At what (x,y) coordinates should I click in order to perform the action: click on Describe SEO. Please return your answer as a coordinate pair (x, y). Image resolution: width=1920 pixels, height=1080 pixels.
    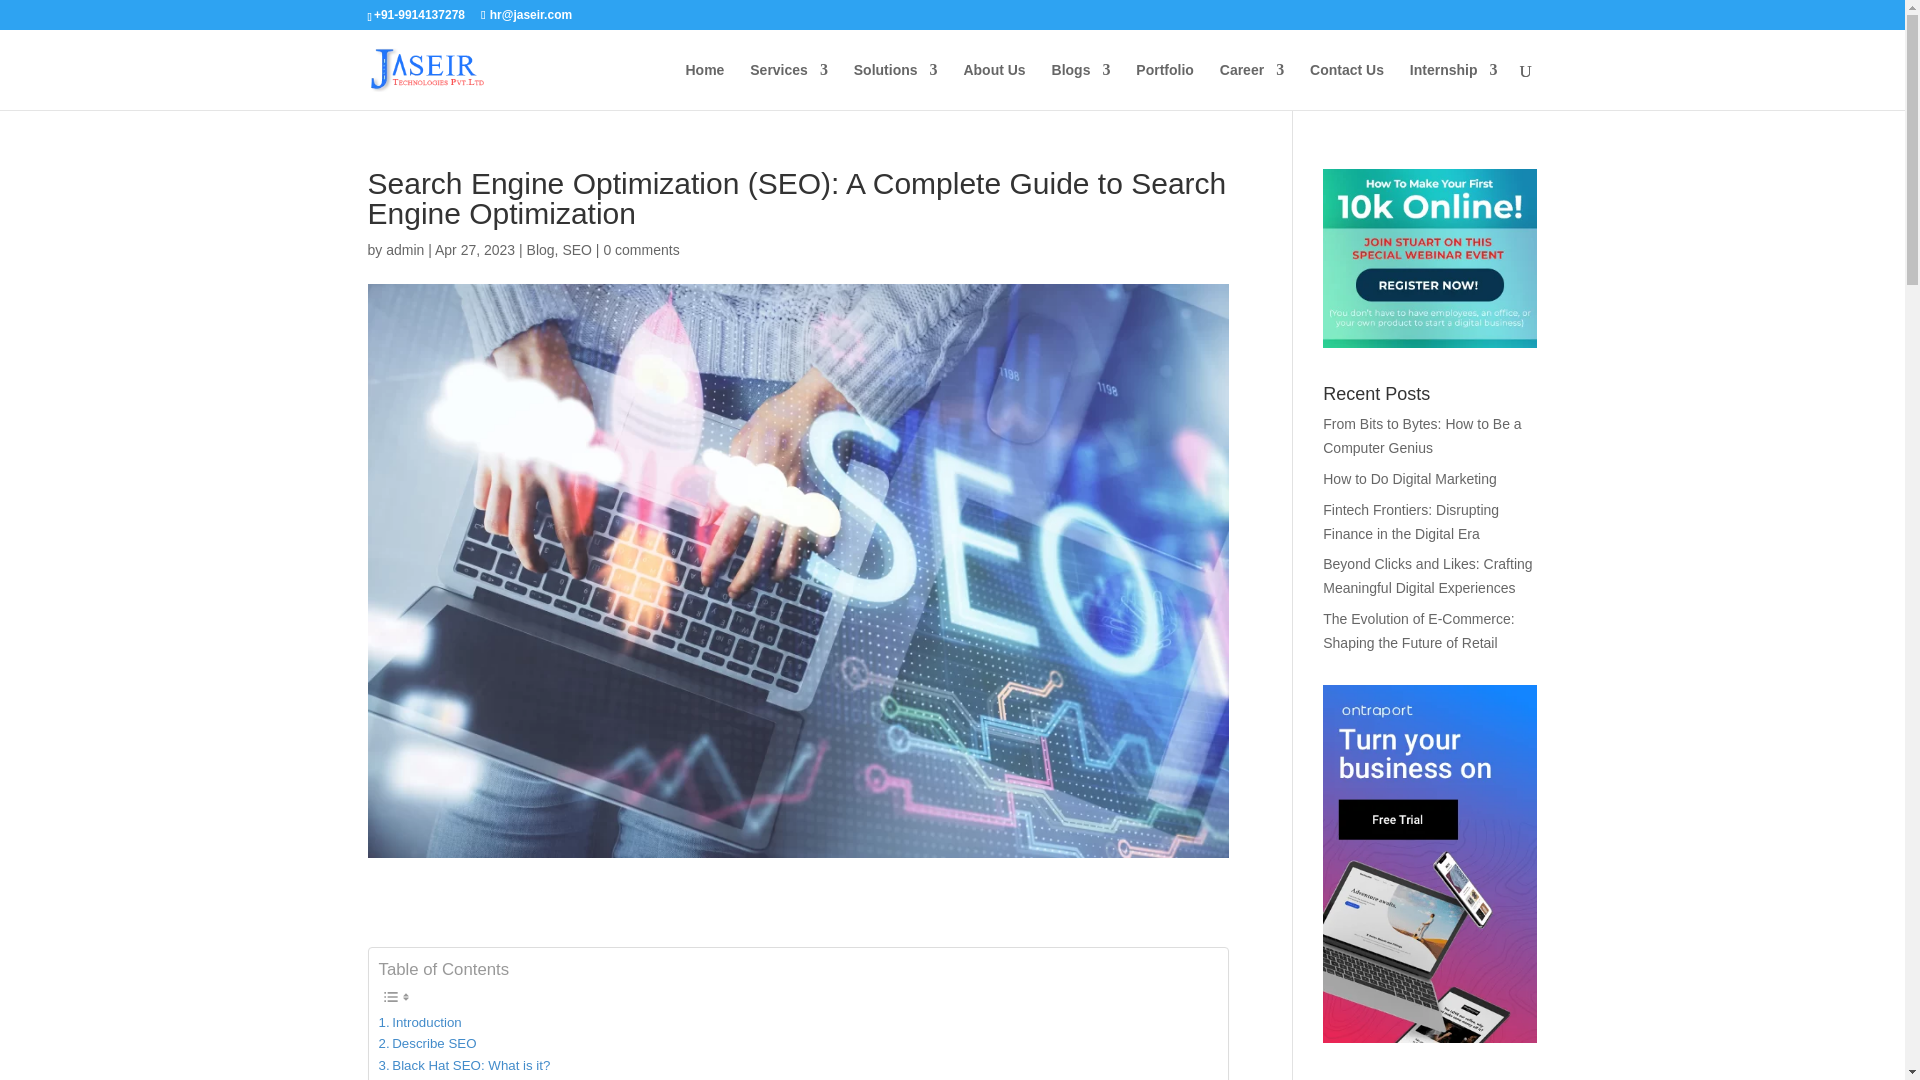
    Looking at the image, I should click on (427, 1043).